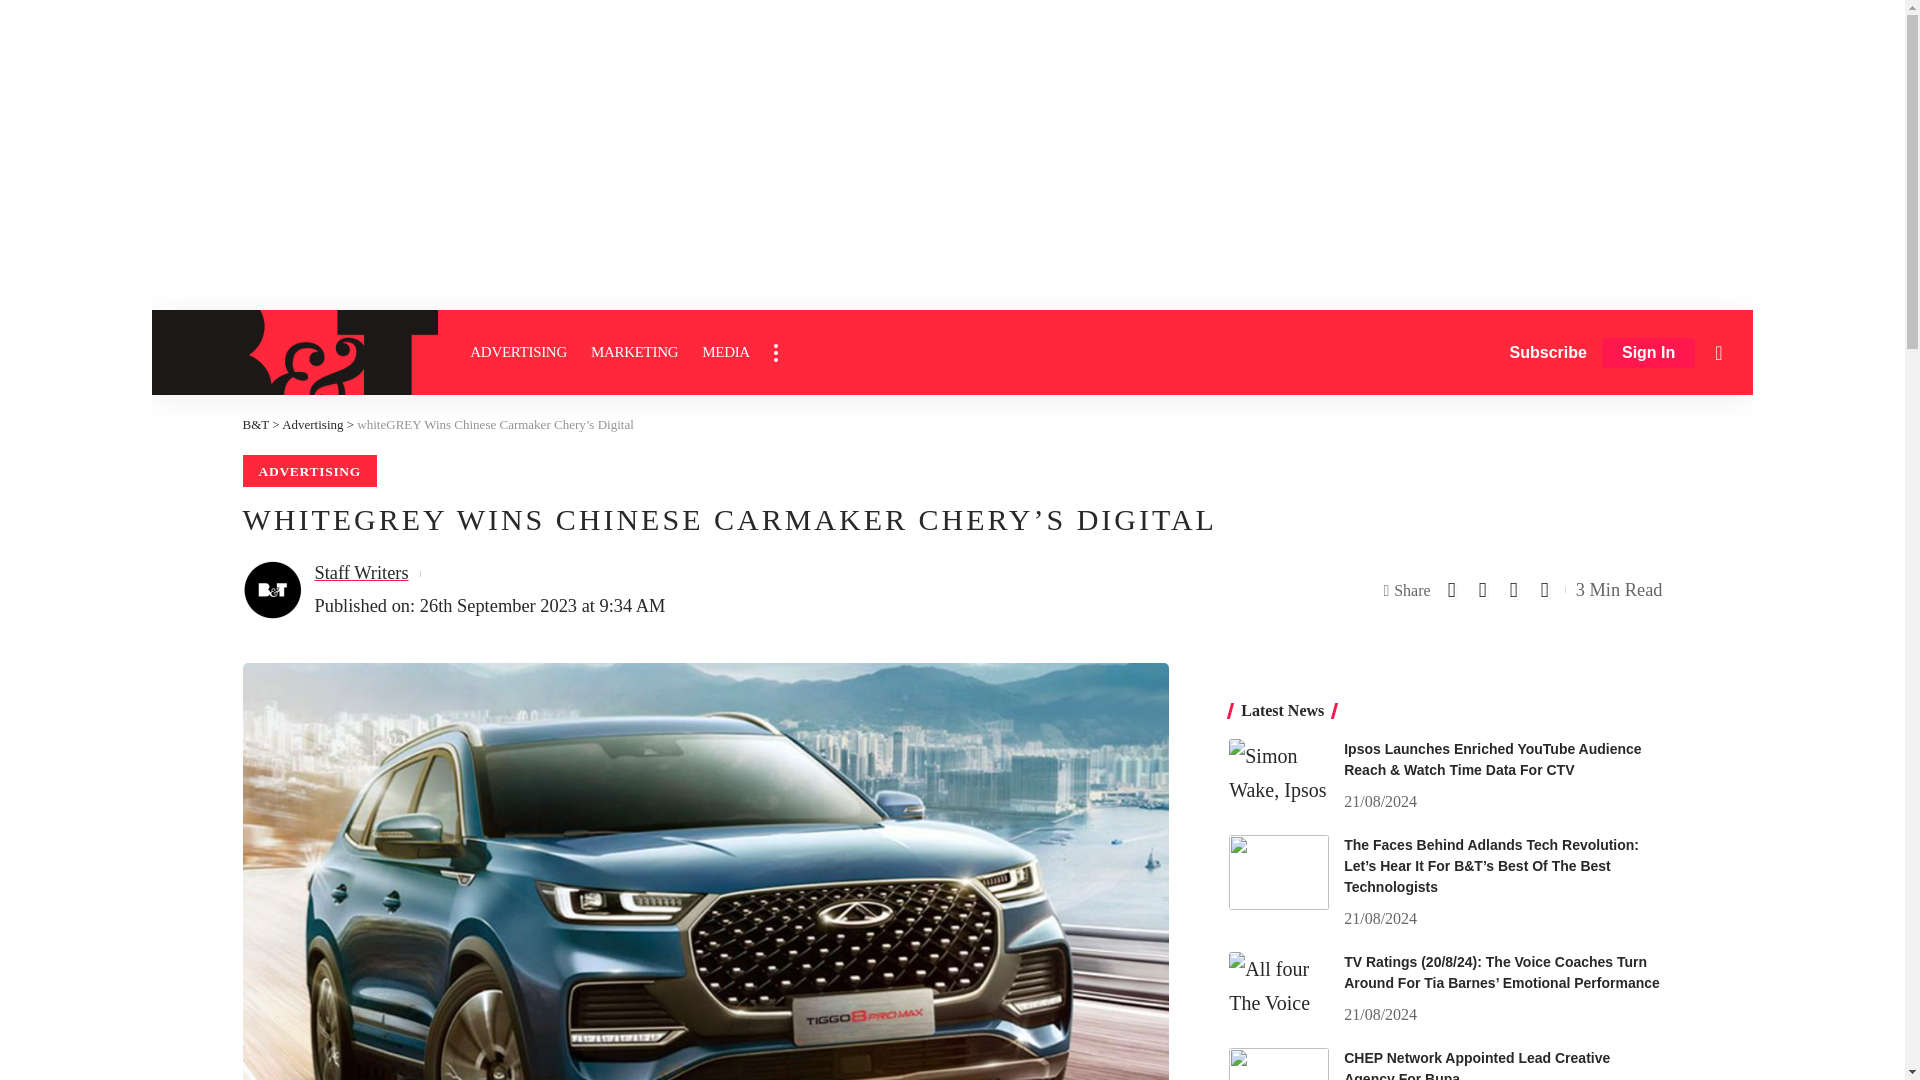  I want to click on Go to the Advertising Category archives., so click(312, 424).